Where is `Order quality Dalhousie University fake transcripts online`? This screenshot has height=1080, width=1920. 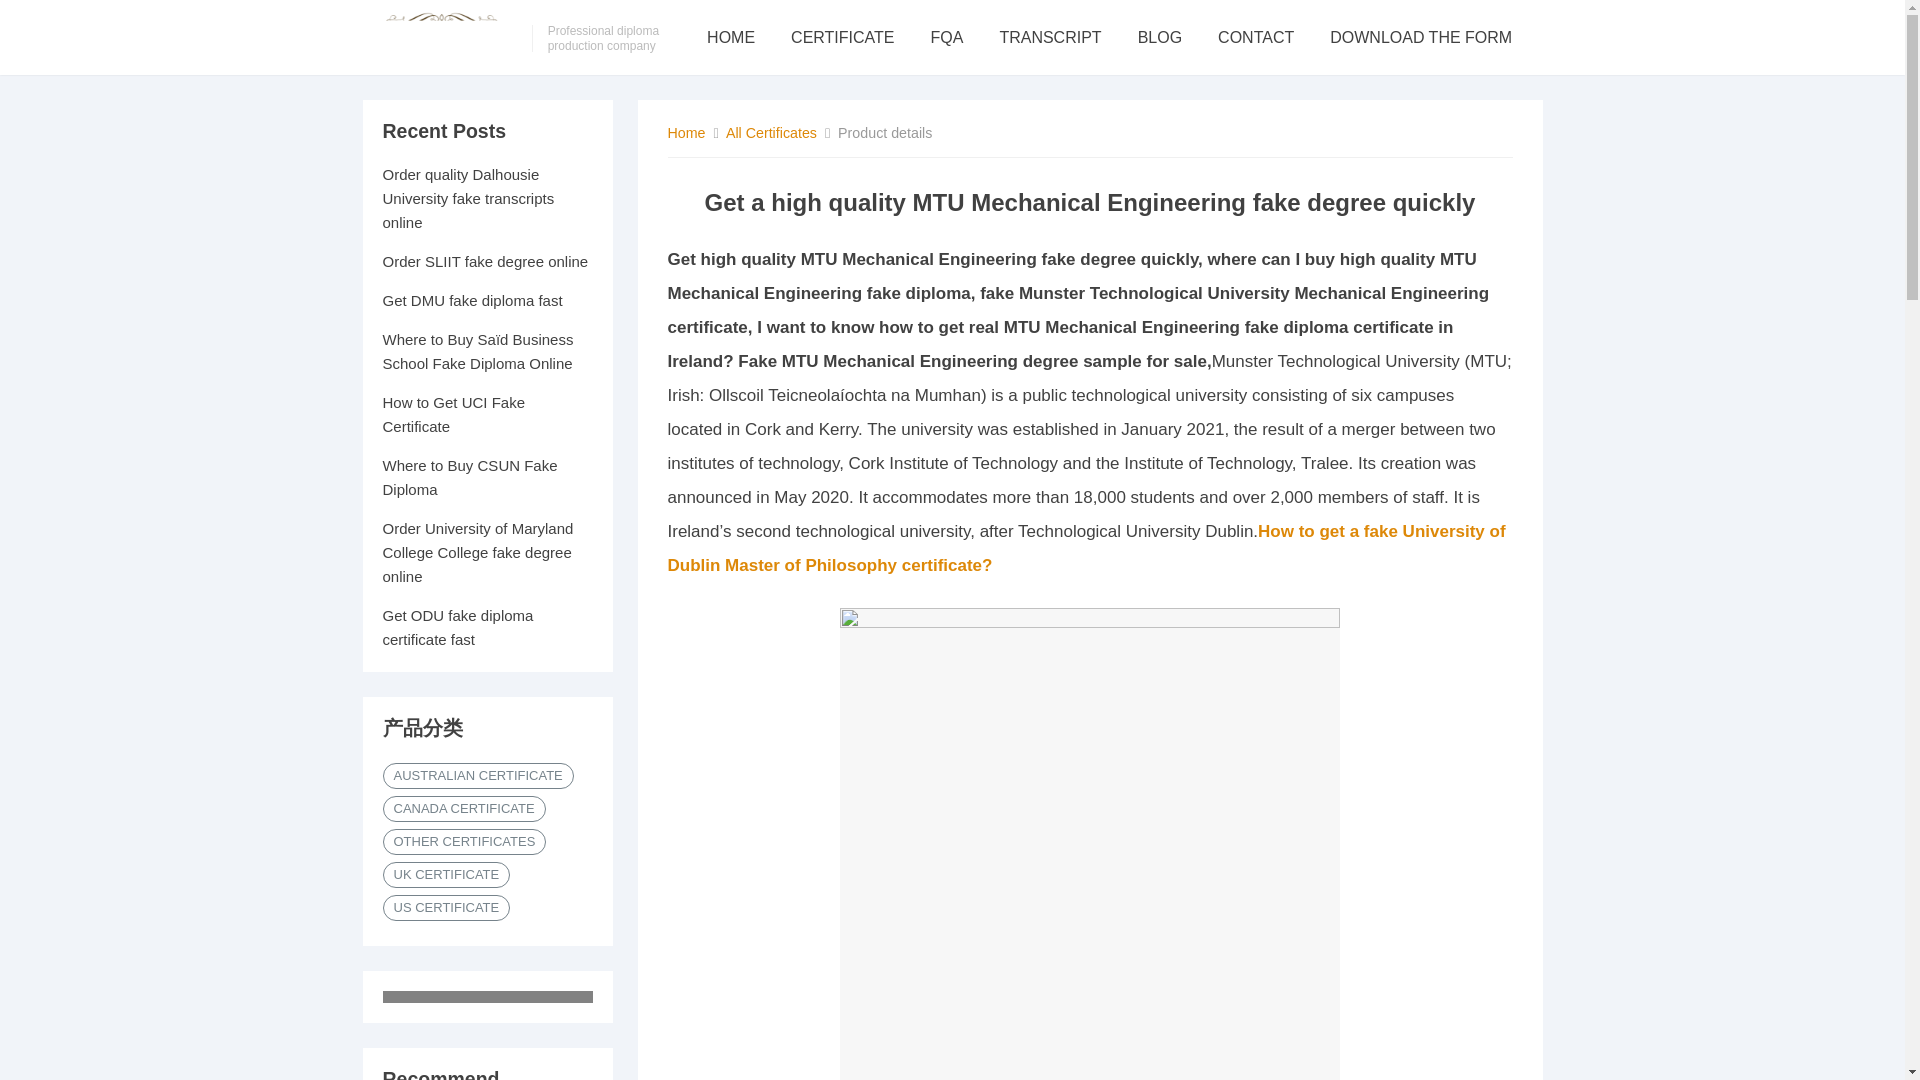 Order quality Dalhousie University fake transcripts online is located at coordinates (468, 198).